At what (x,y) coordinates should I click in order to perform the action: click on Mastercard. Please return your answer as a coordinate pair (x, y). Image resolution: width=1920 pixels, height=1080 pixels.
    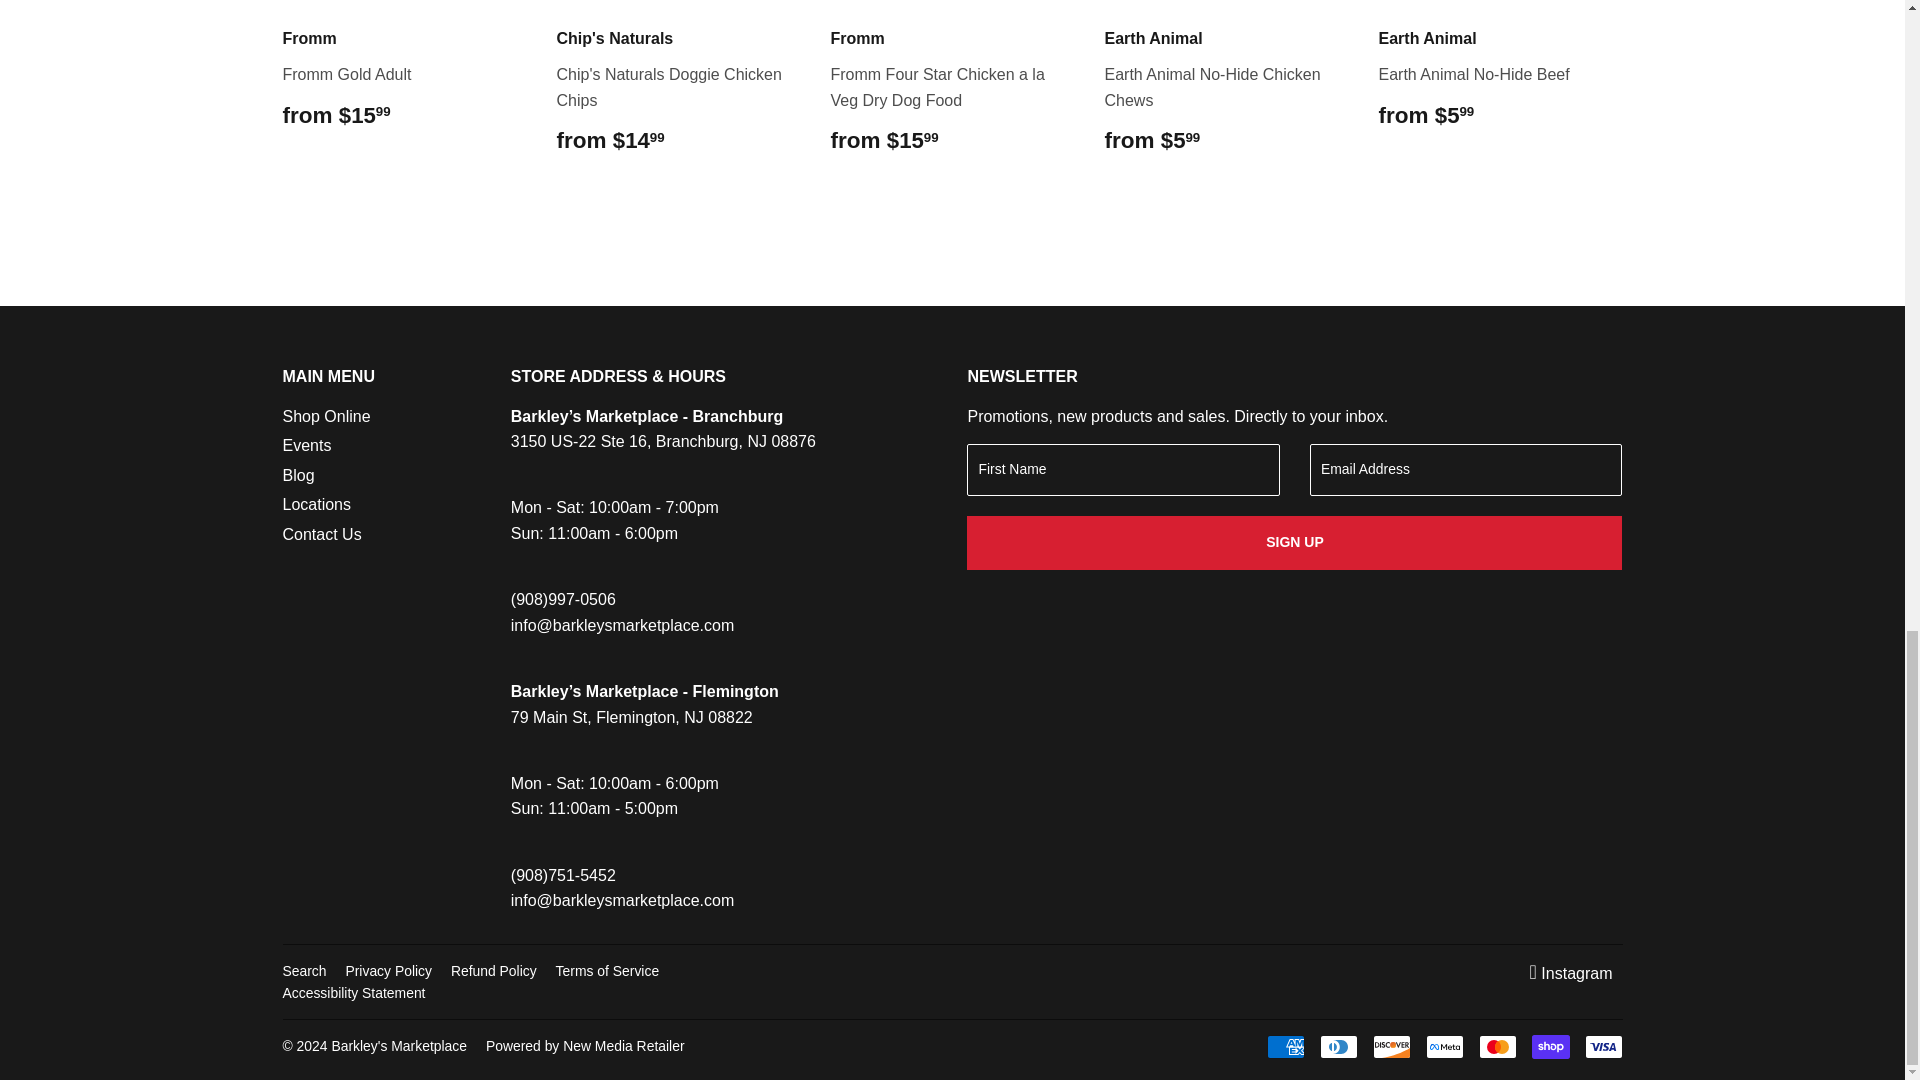
    Looking at the image, I should click on (1497, 1046).